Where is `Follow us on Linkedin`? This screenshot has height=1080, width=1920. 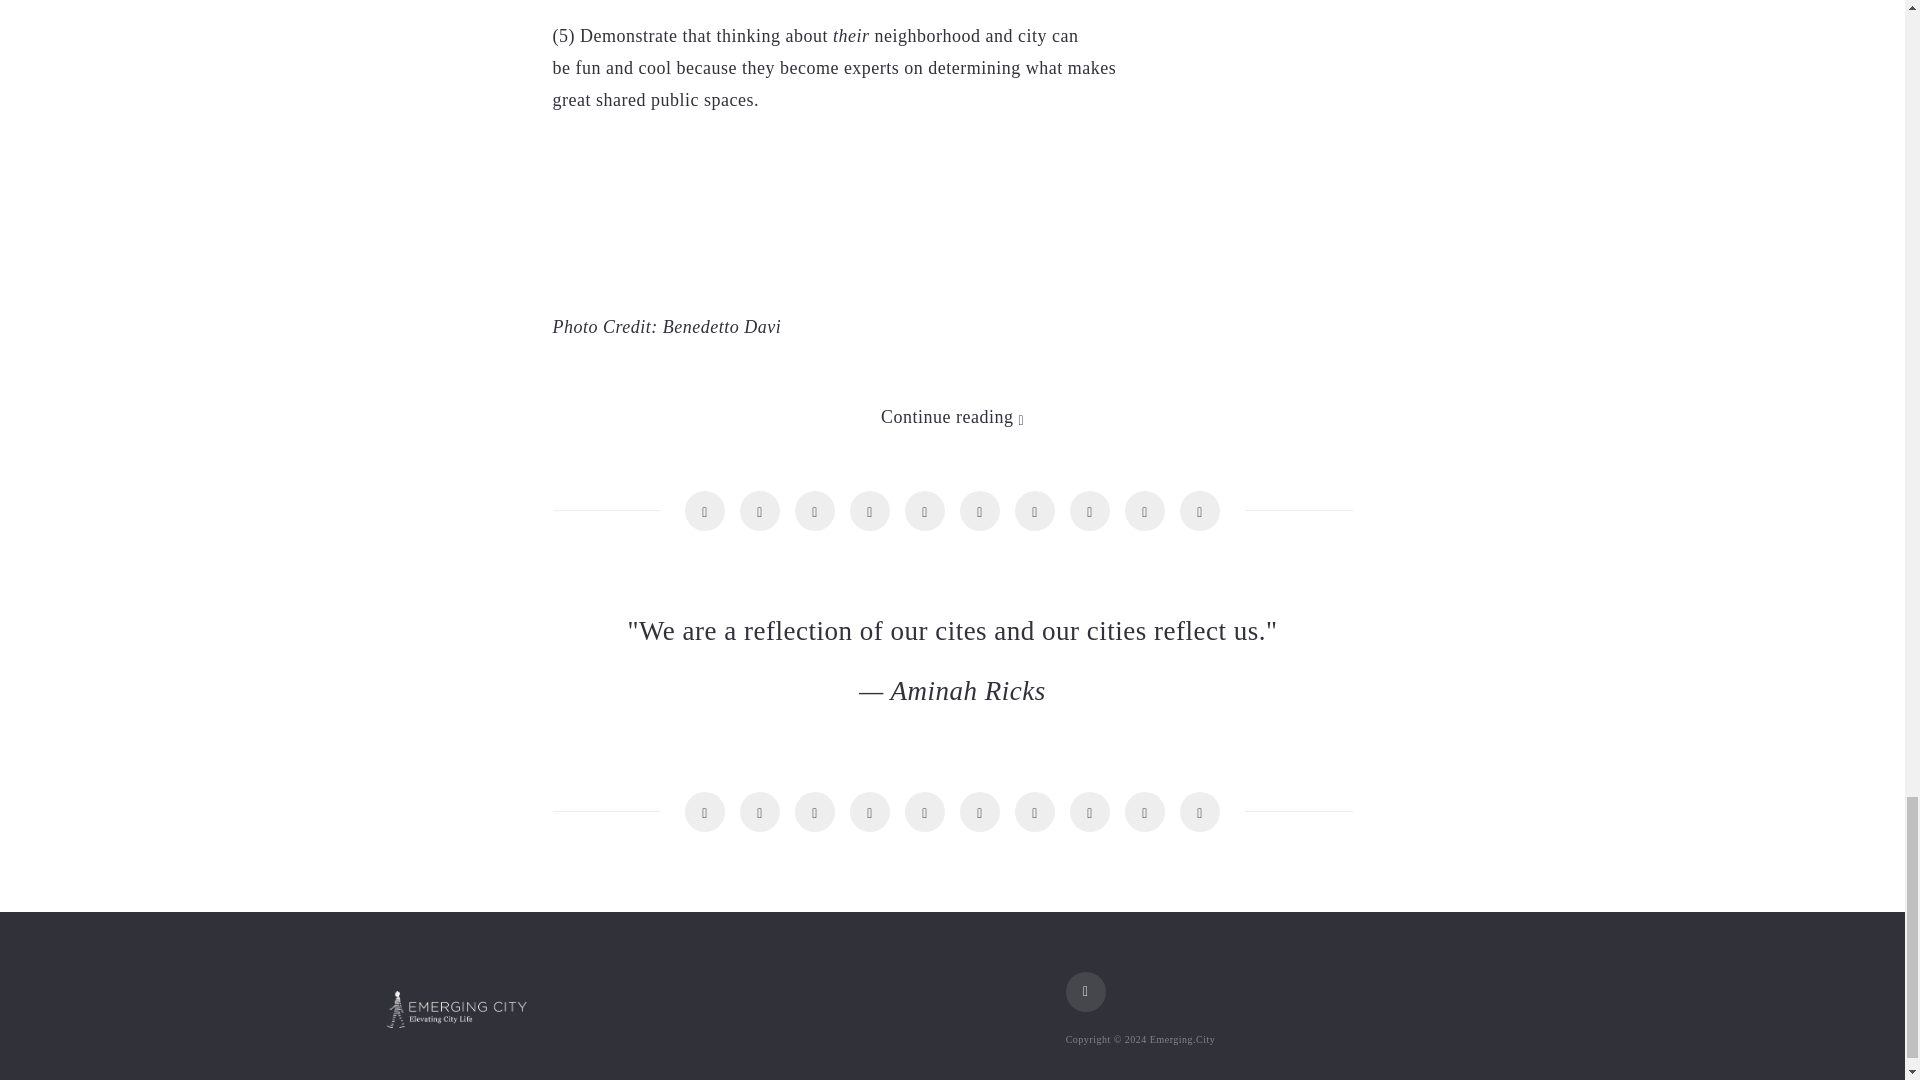
Follow us on Linkedin is located at coordinates (1085, 992).